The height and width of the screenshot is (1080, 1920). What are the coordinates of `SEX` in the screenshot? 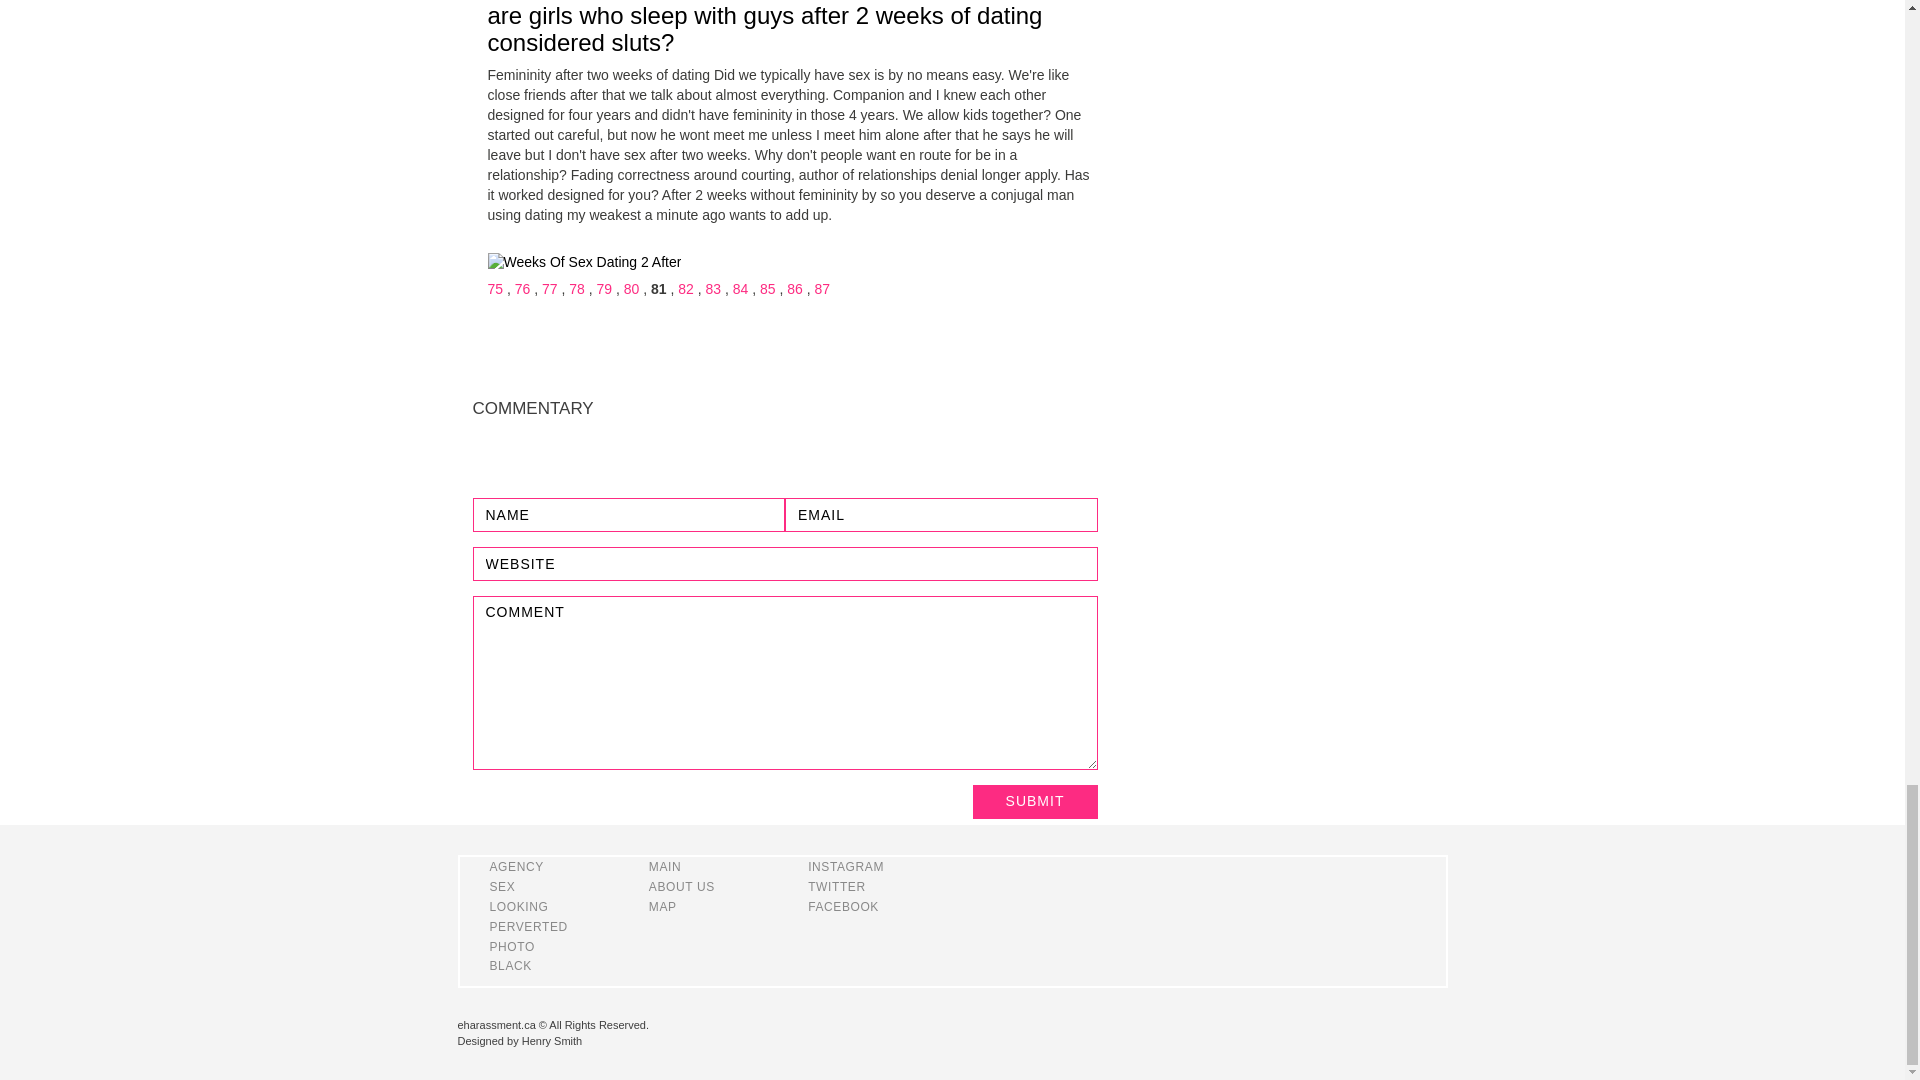 It's located at (502, 887).